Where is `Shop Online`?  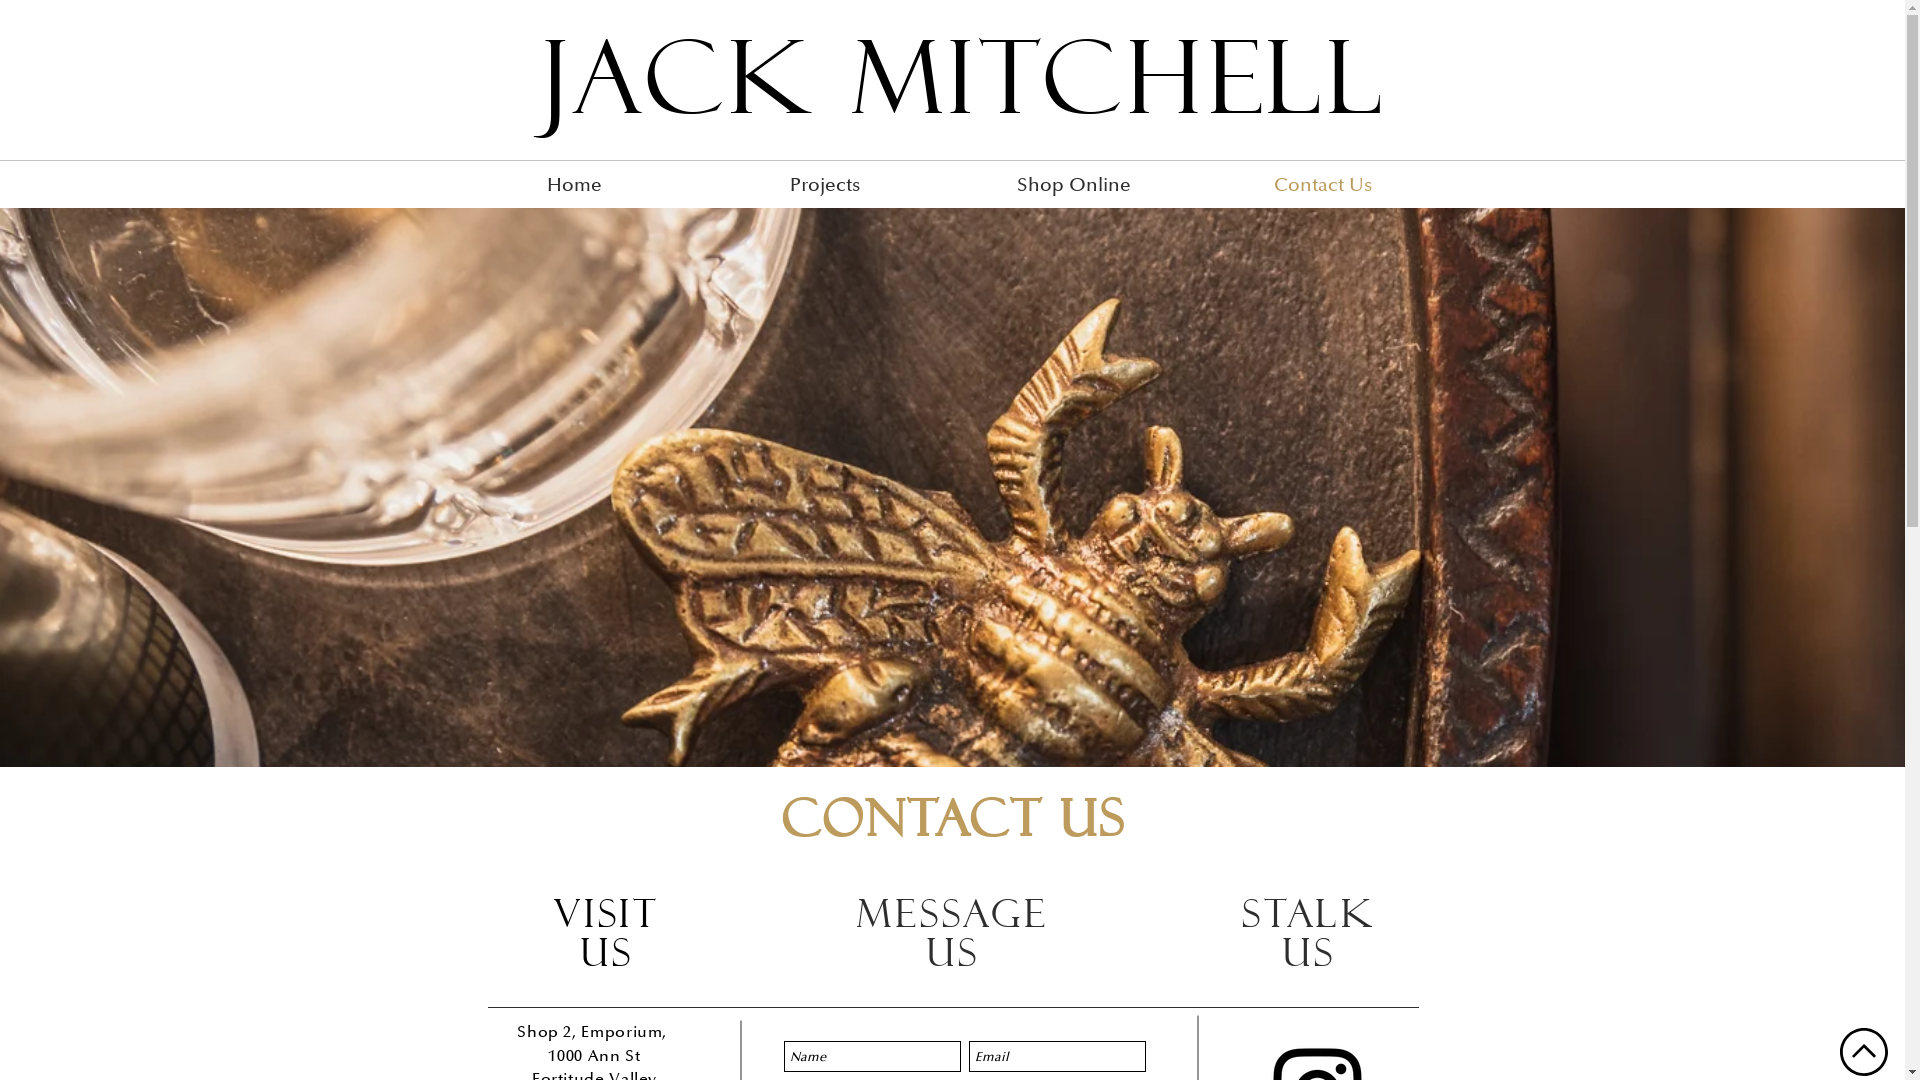 Shop Online is located at coordinates (1074, 185).